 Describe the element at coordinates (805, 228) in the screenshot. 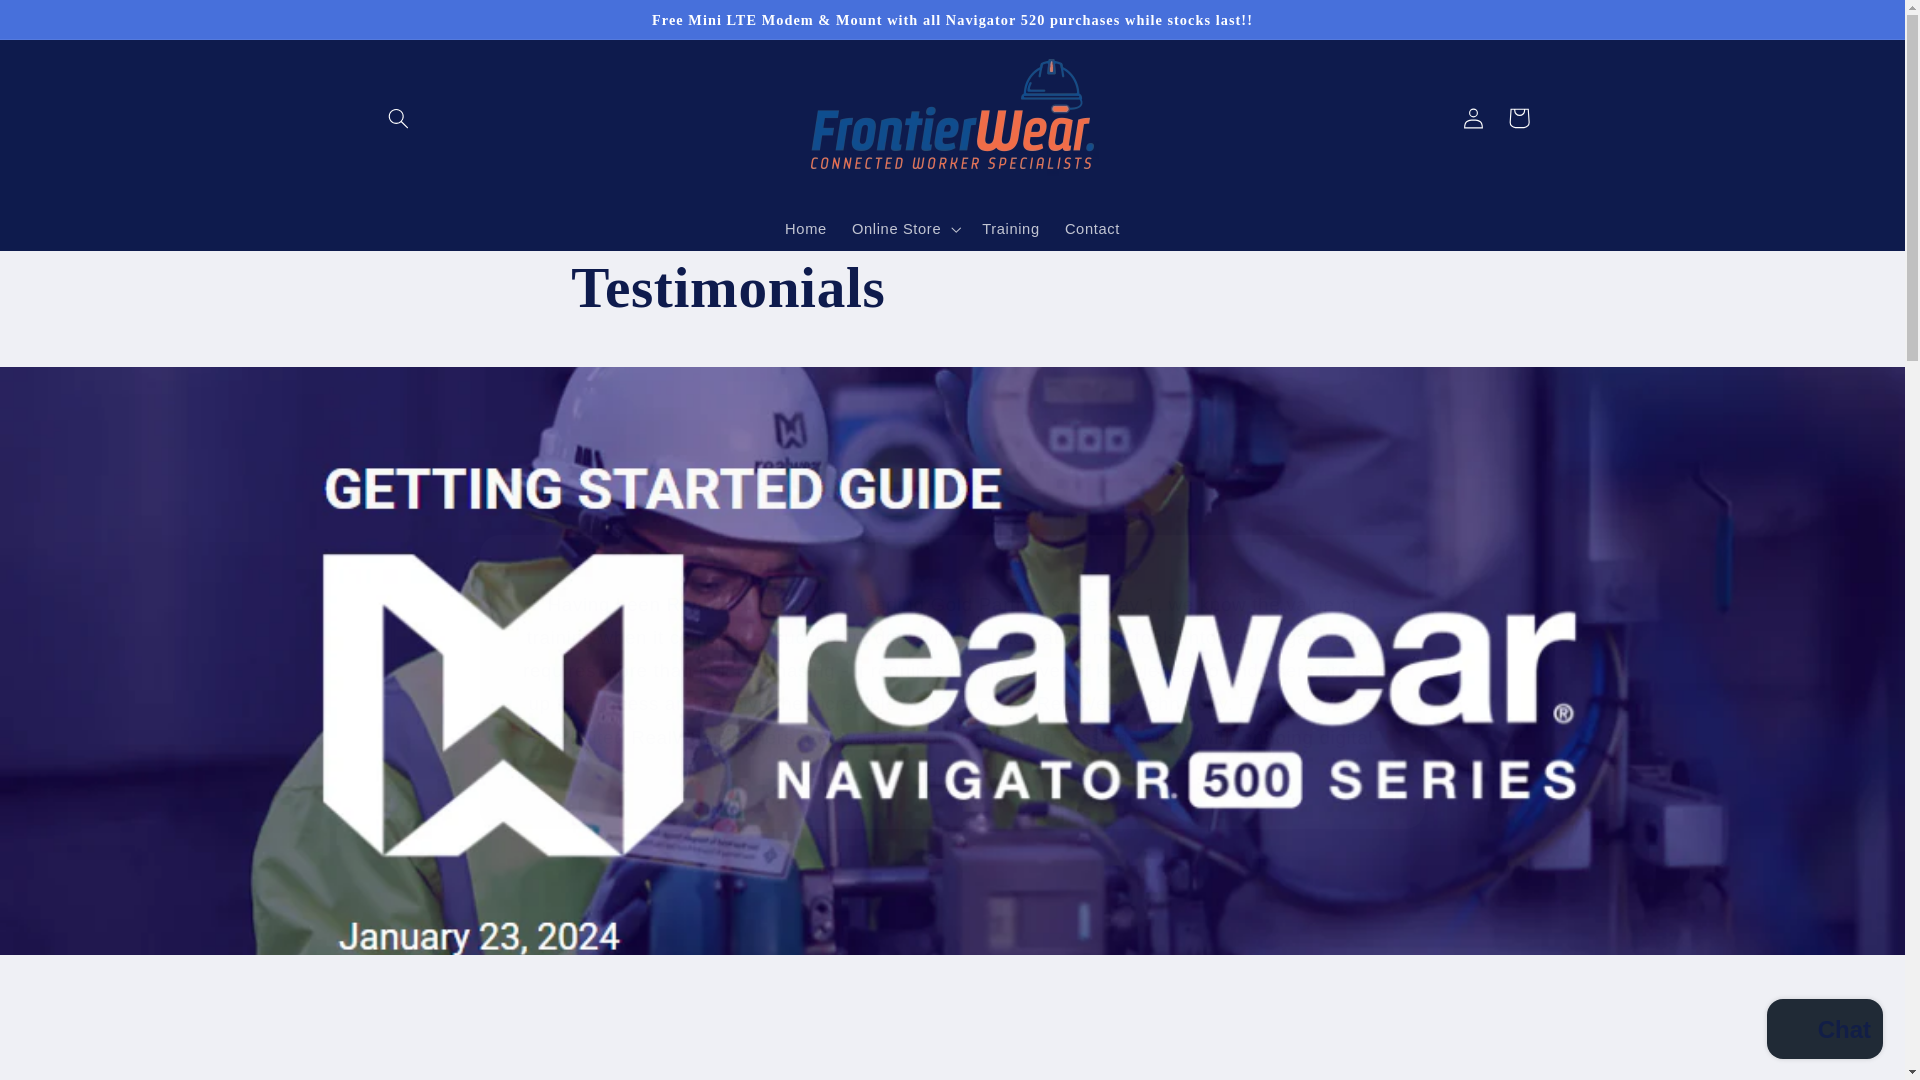

I see `Home` at that location.